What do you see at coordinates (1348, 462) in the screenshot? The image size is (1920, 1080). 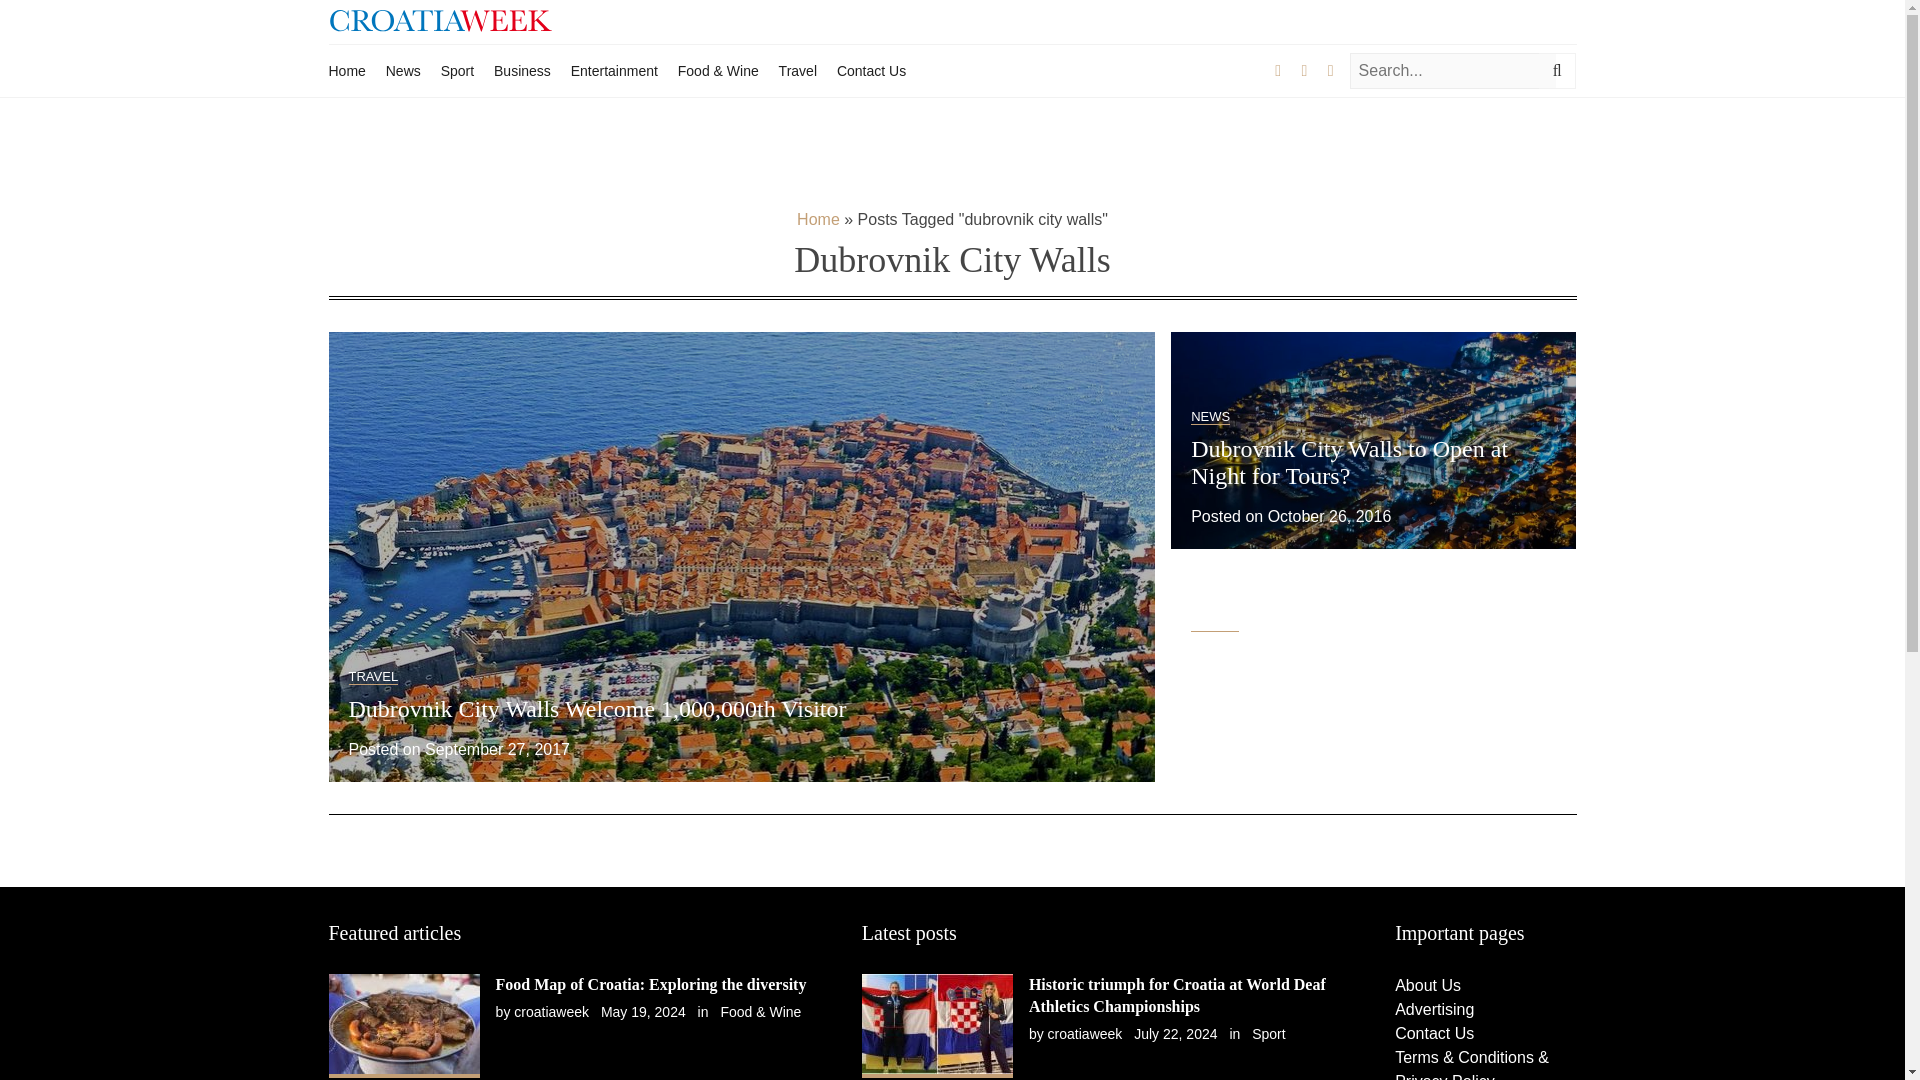 I see `Dubrovnik City Walls to Open at Night for Tours?` at bounding box center [1348, 462].